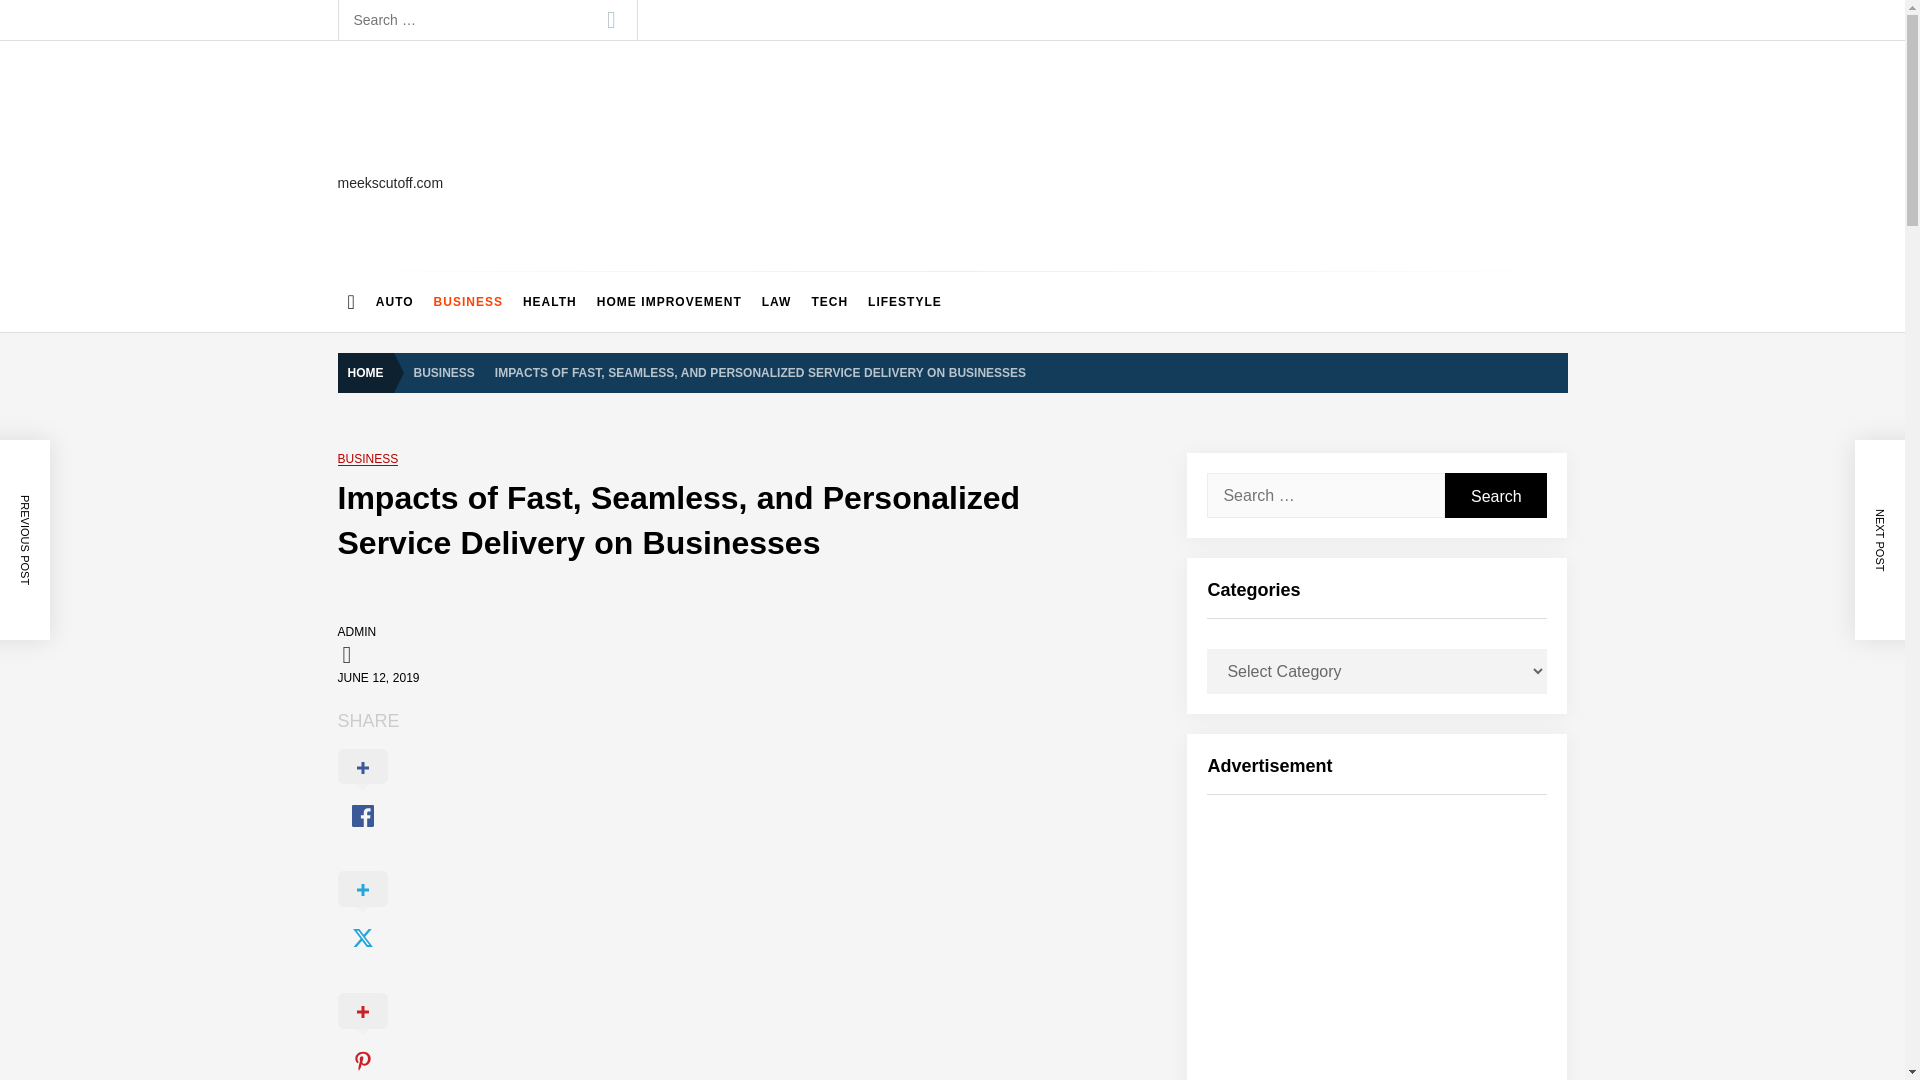 Image resolution: width=1920 pixels, height=1080 pixels. What do you see at coordinates (1418, 156) in the screenshot?
I see `Header Advertise` at bounding box center [1418, 156].